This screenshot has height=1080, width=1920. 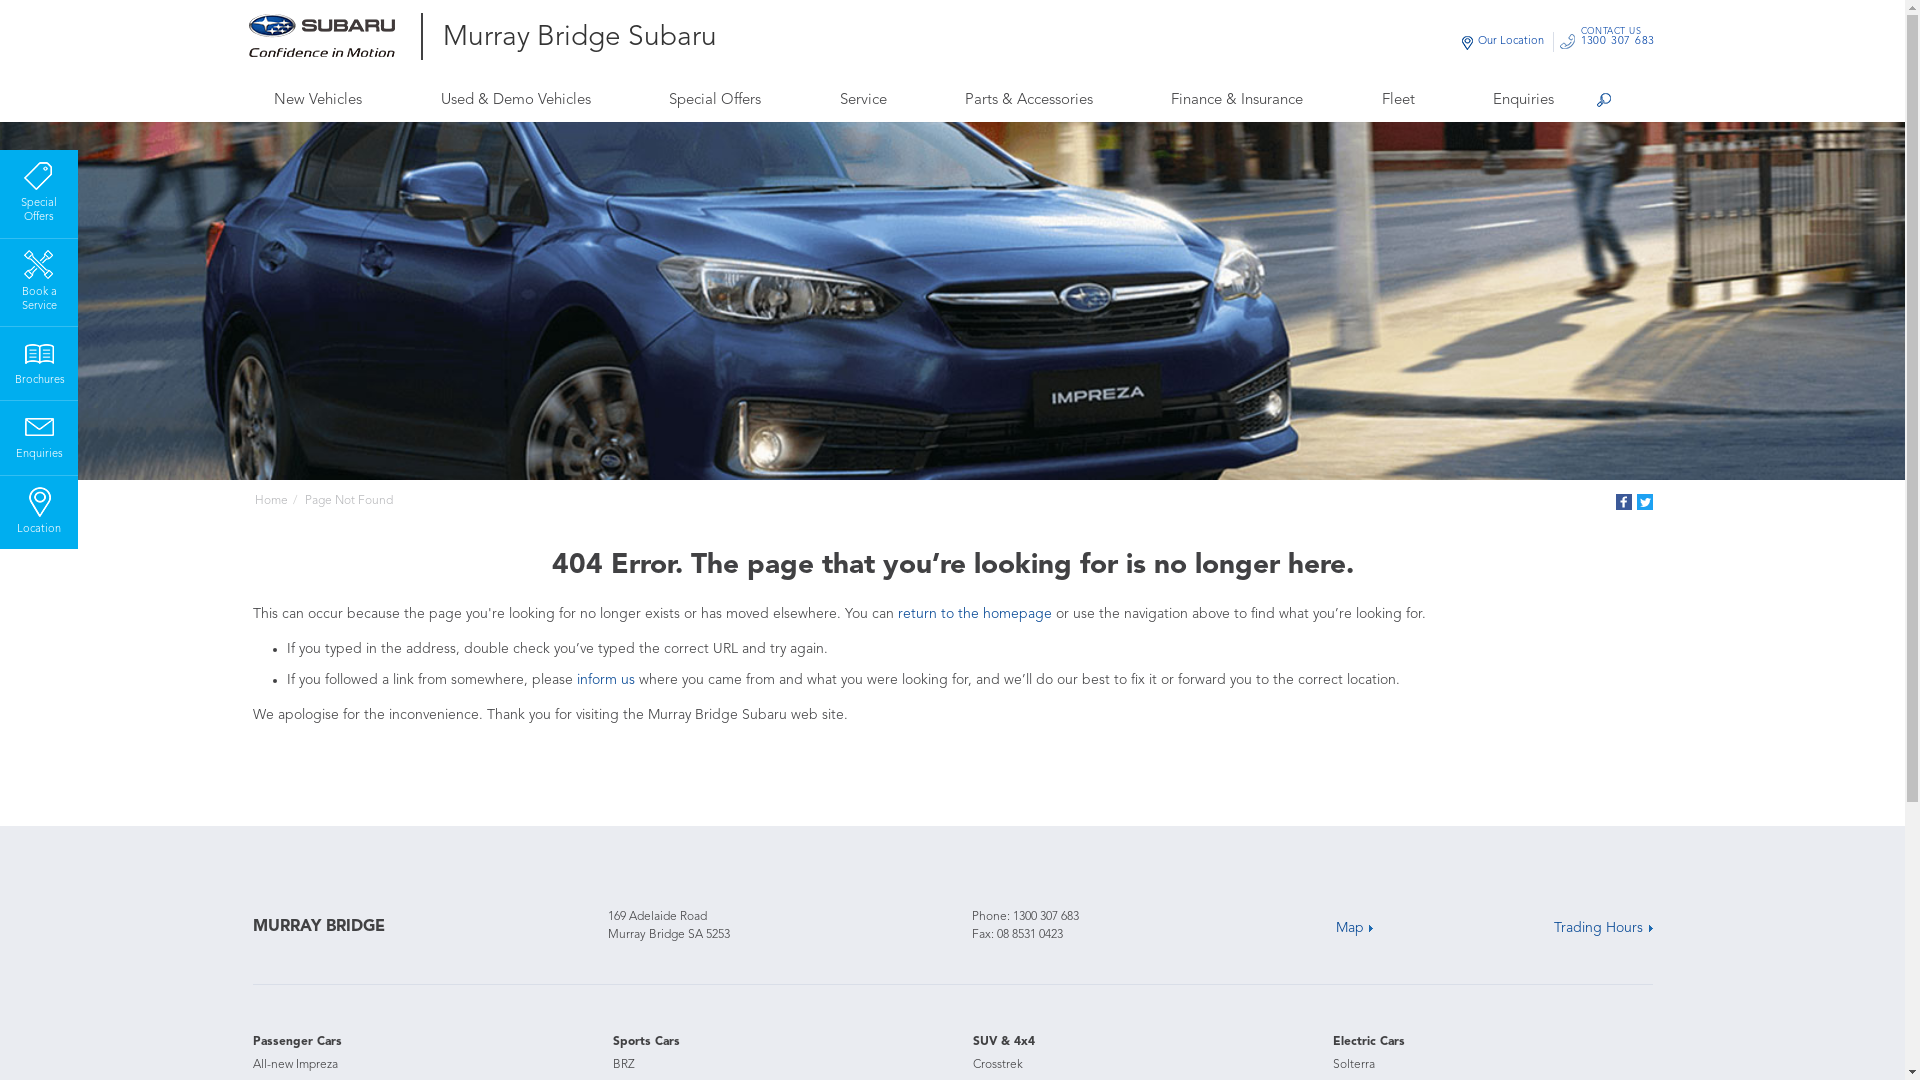 What do you see at coordinates (975, 614) in the screenshot?
I see `return to the homepage` at bounding box center [975, 614].